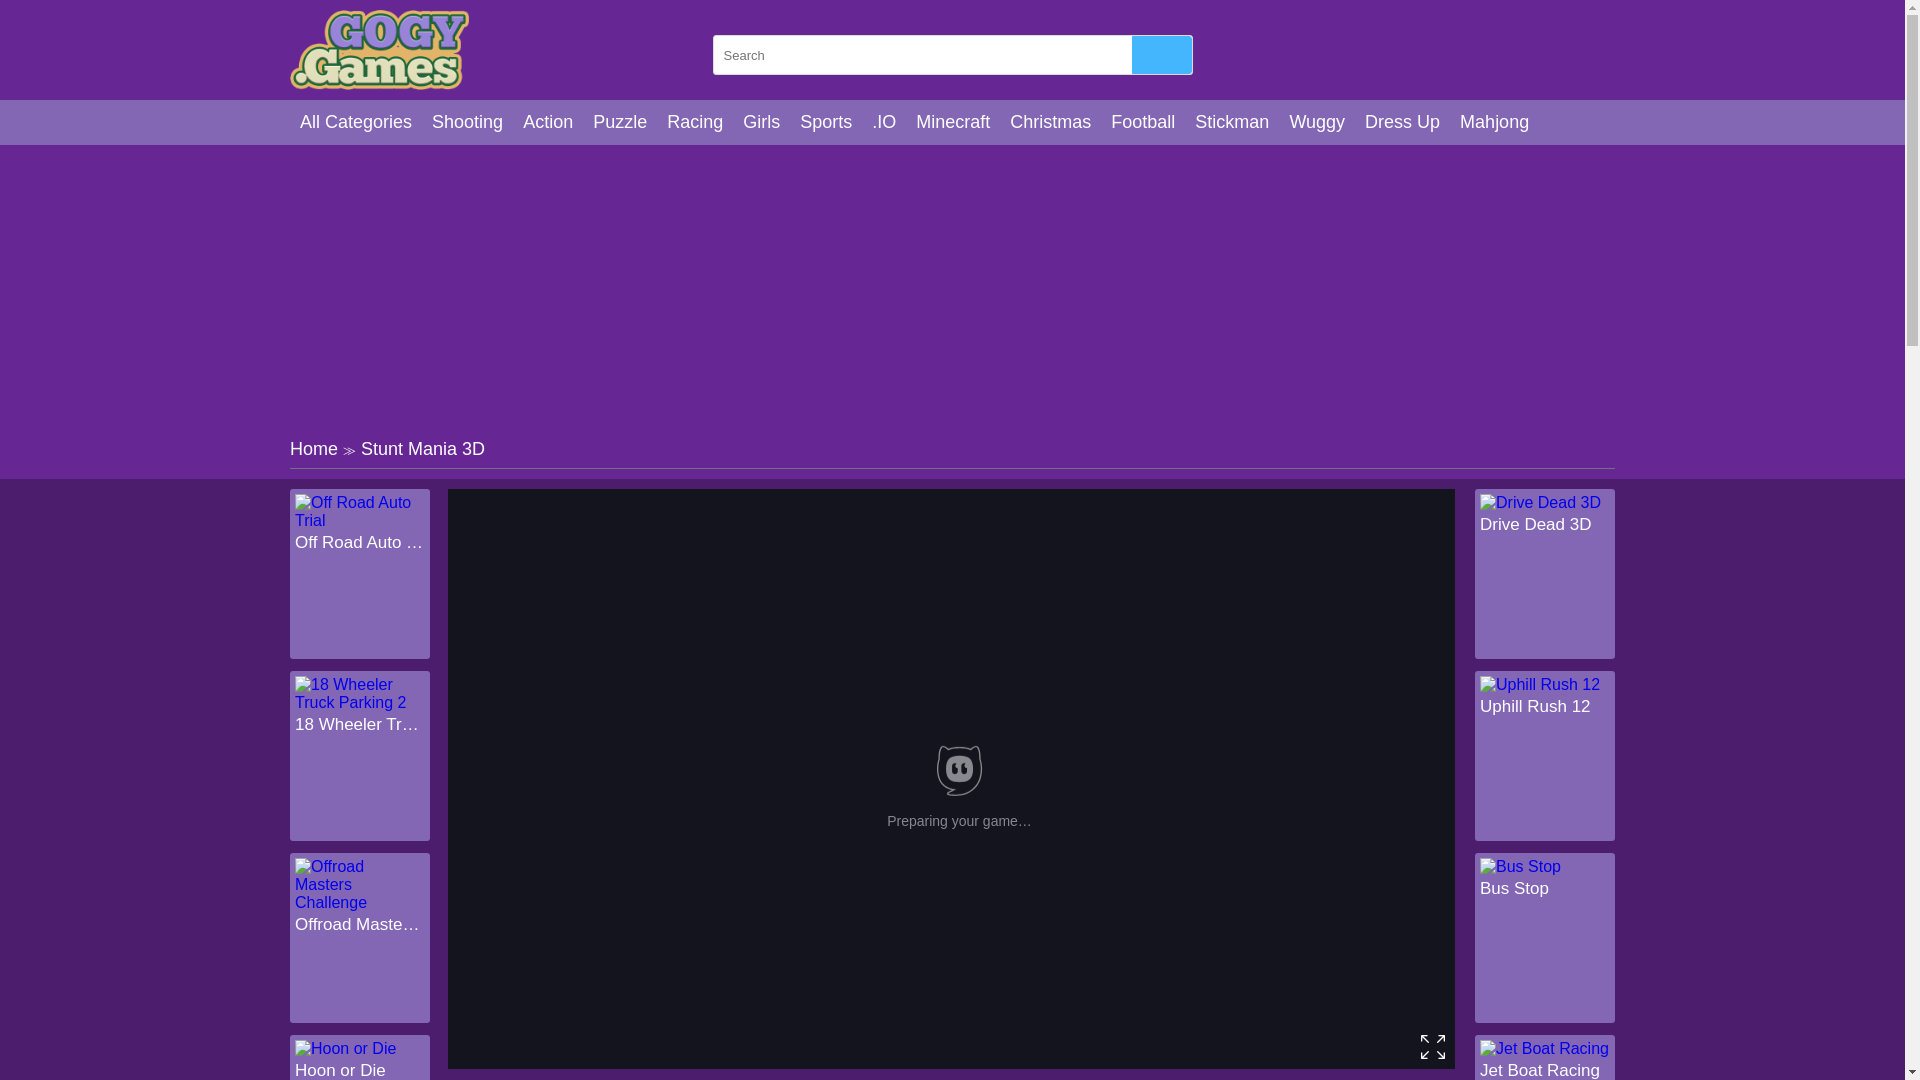  I want to click on 18 Wheeler Truck Parking 2, so click(360, 724).